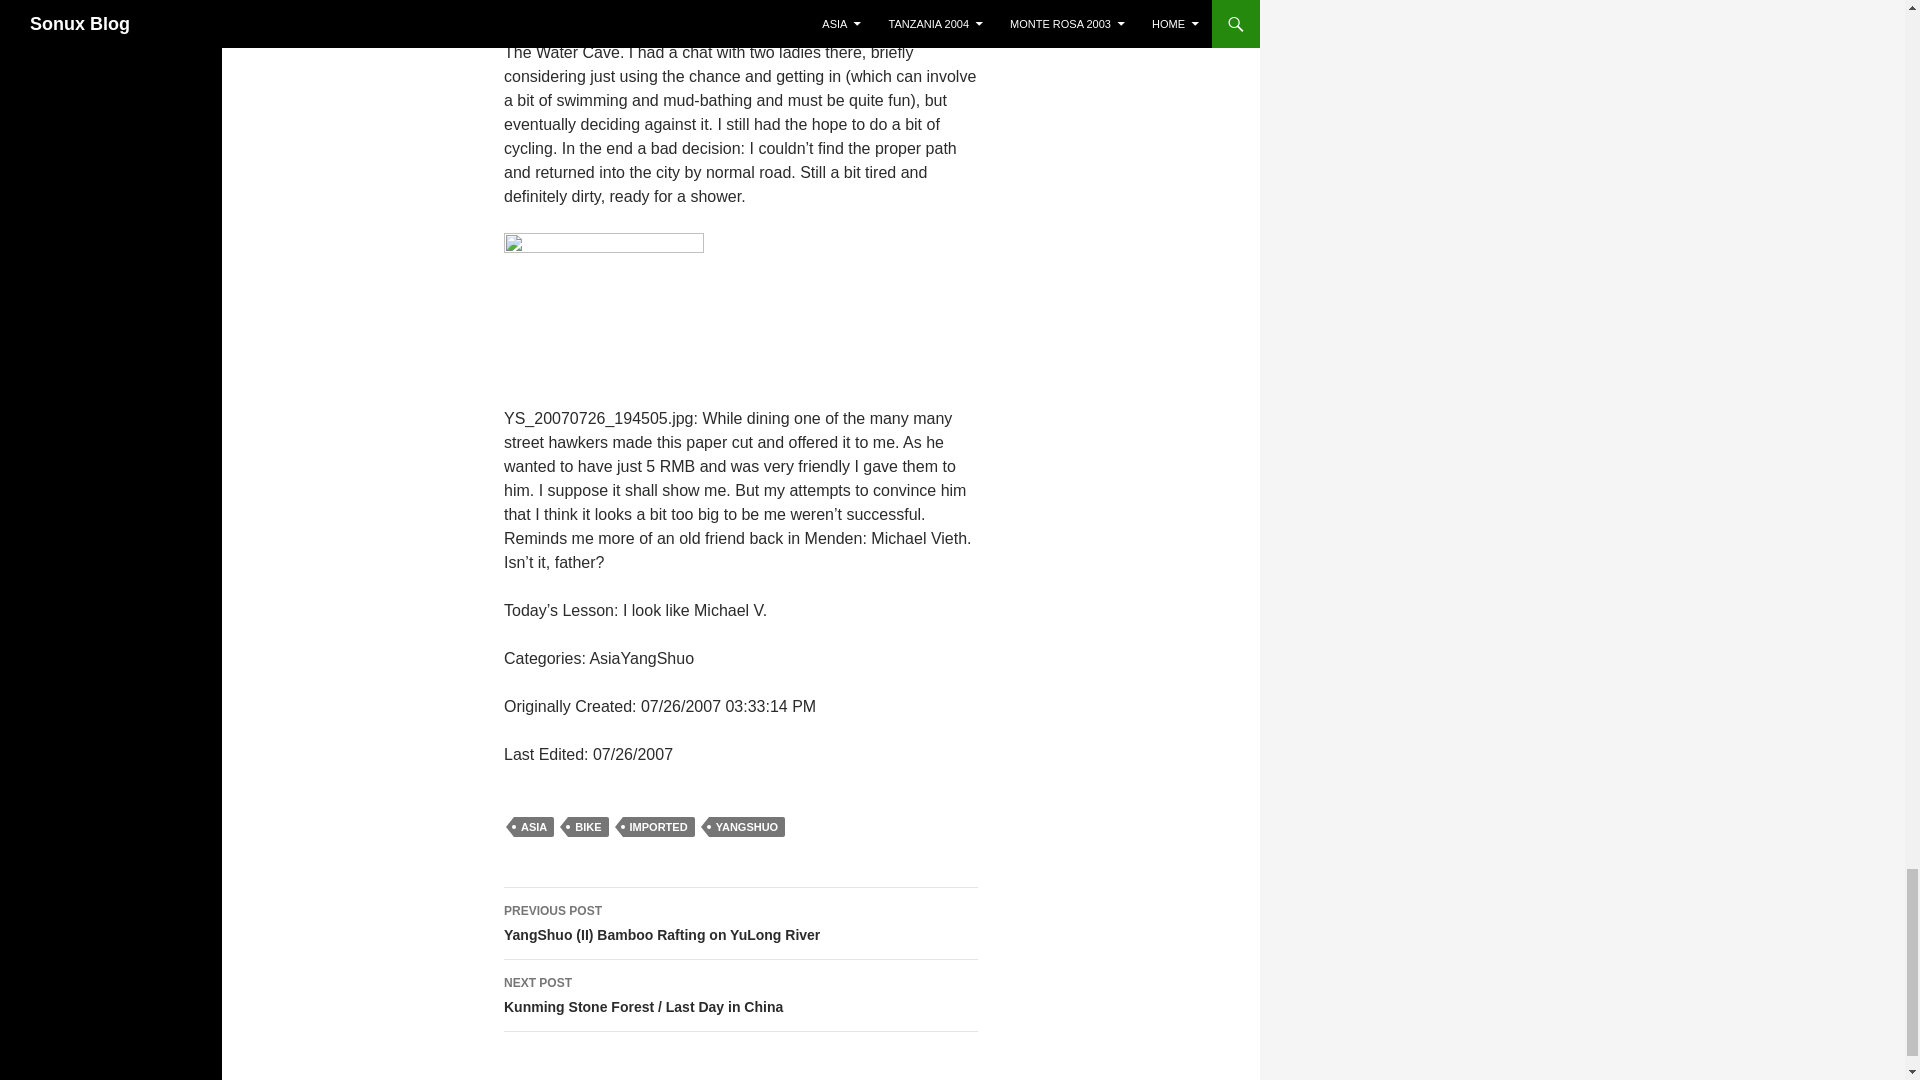  What do you see at coordinates (588, 826) in the screenshot?
I see `BIKE` at bounding box center [588, 826].